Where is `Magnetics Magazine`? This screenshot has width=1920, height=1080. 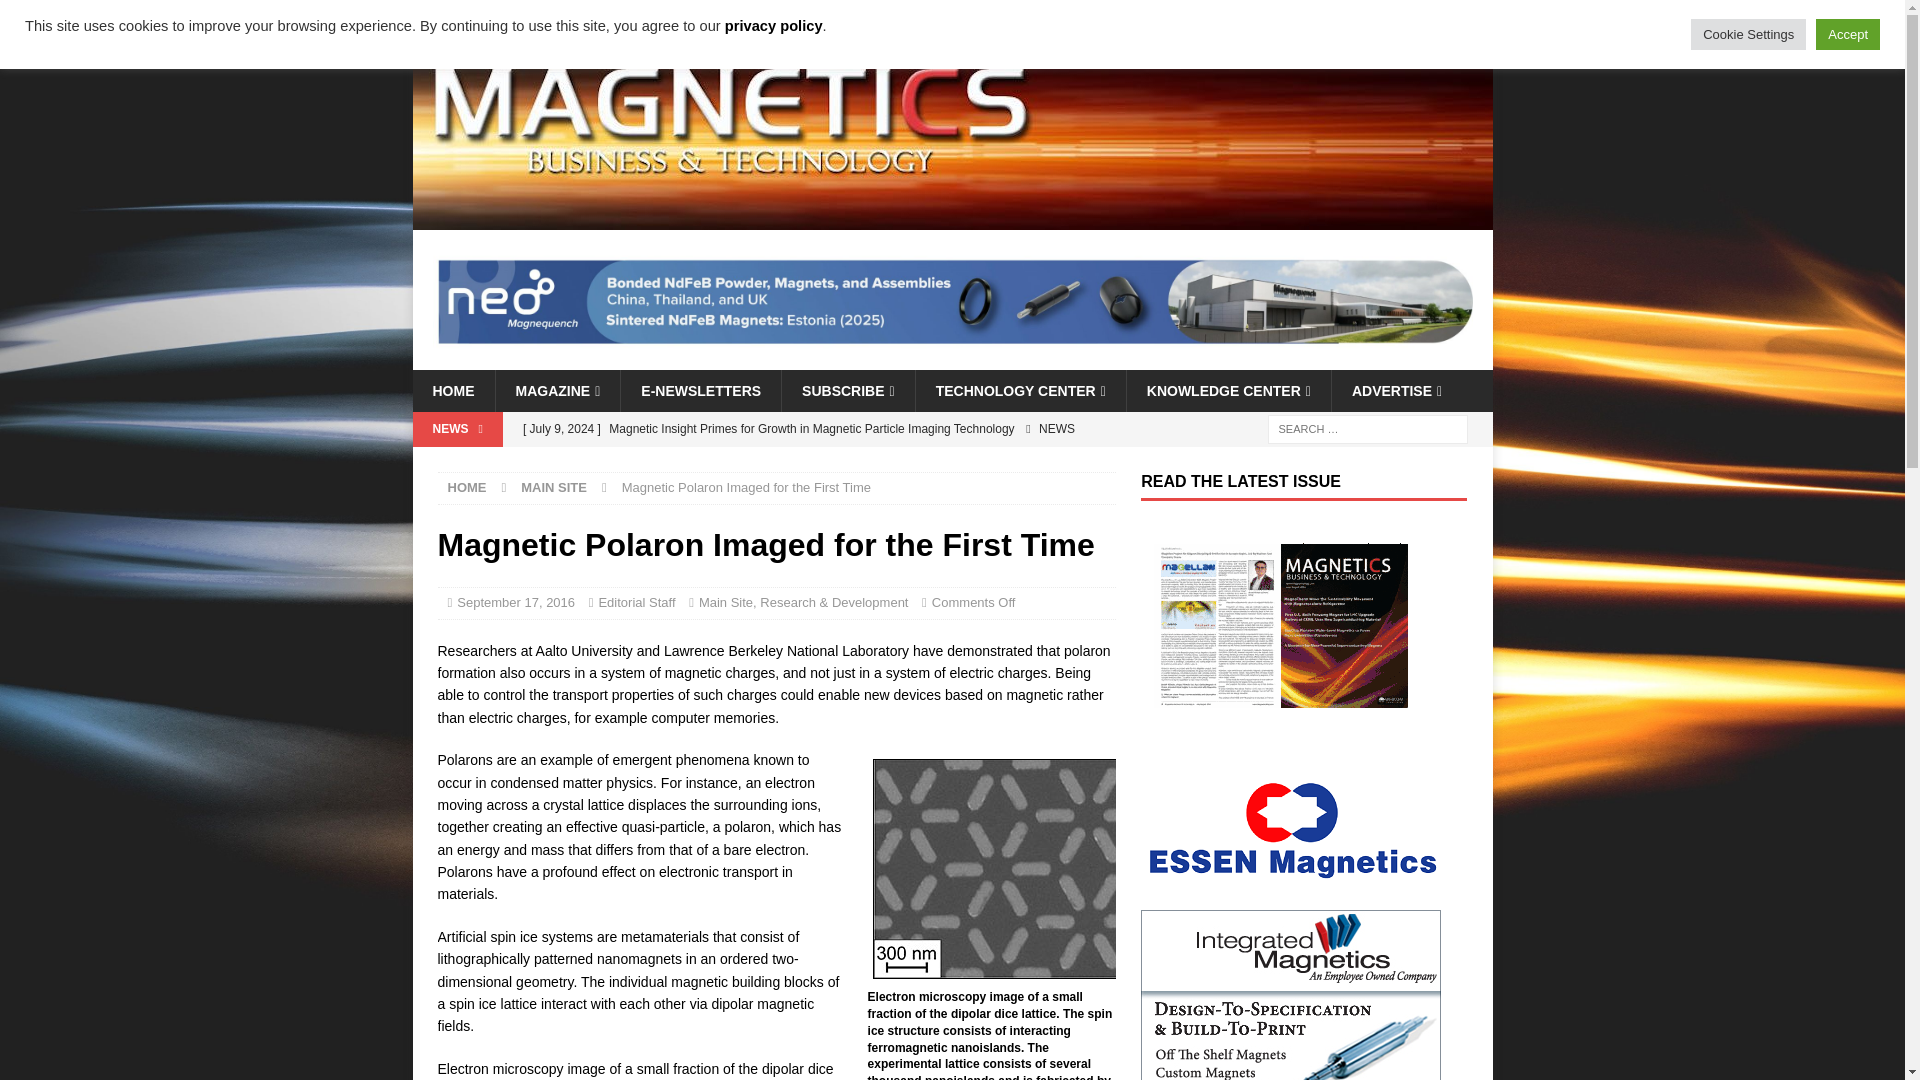 Magnetics Magazine is located at coordinates (952, 218).